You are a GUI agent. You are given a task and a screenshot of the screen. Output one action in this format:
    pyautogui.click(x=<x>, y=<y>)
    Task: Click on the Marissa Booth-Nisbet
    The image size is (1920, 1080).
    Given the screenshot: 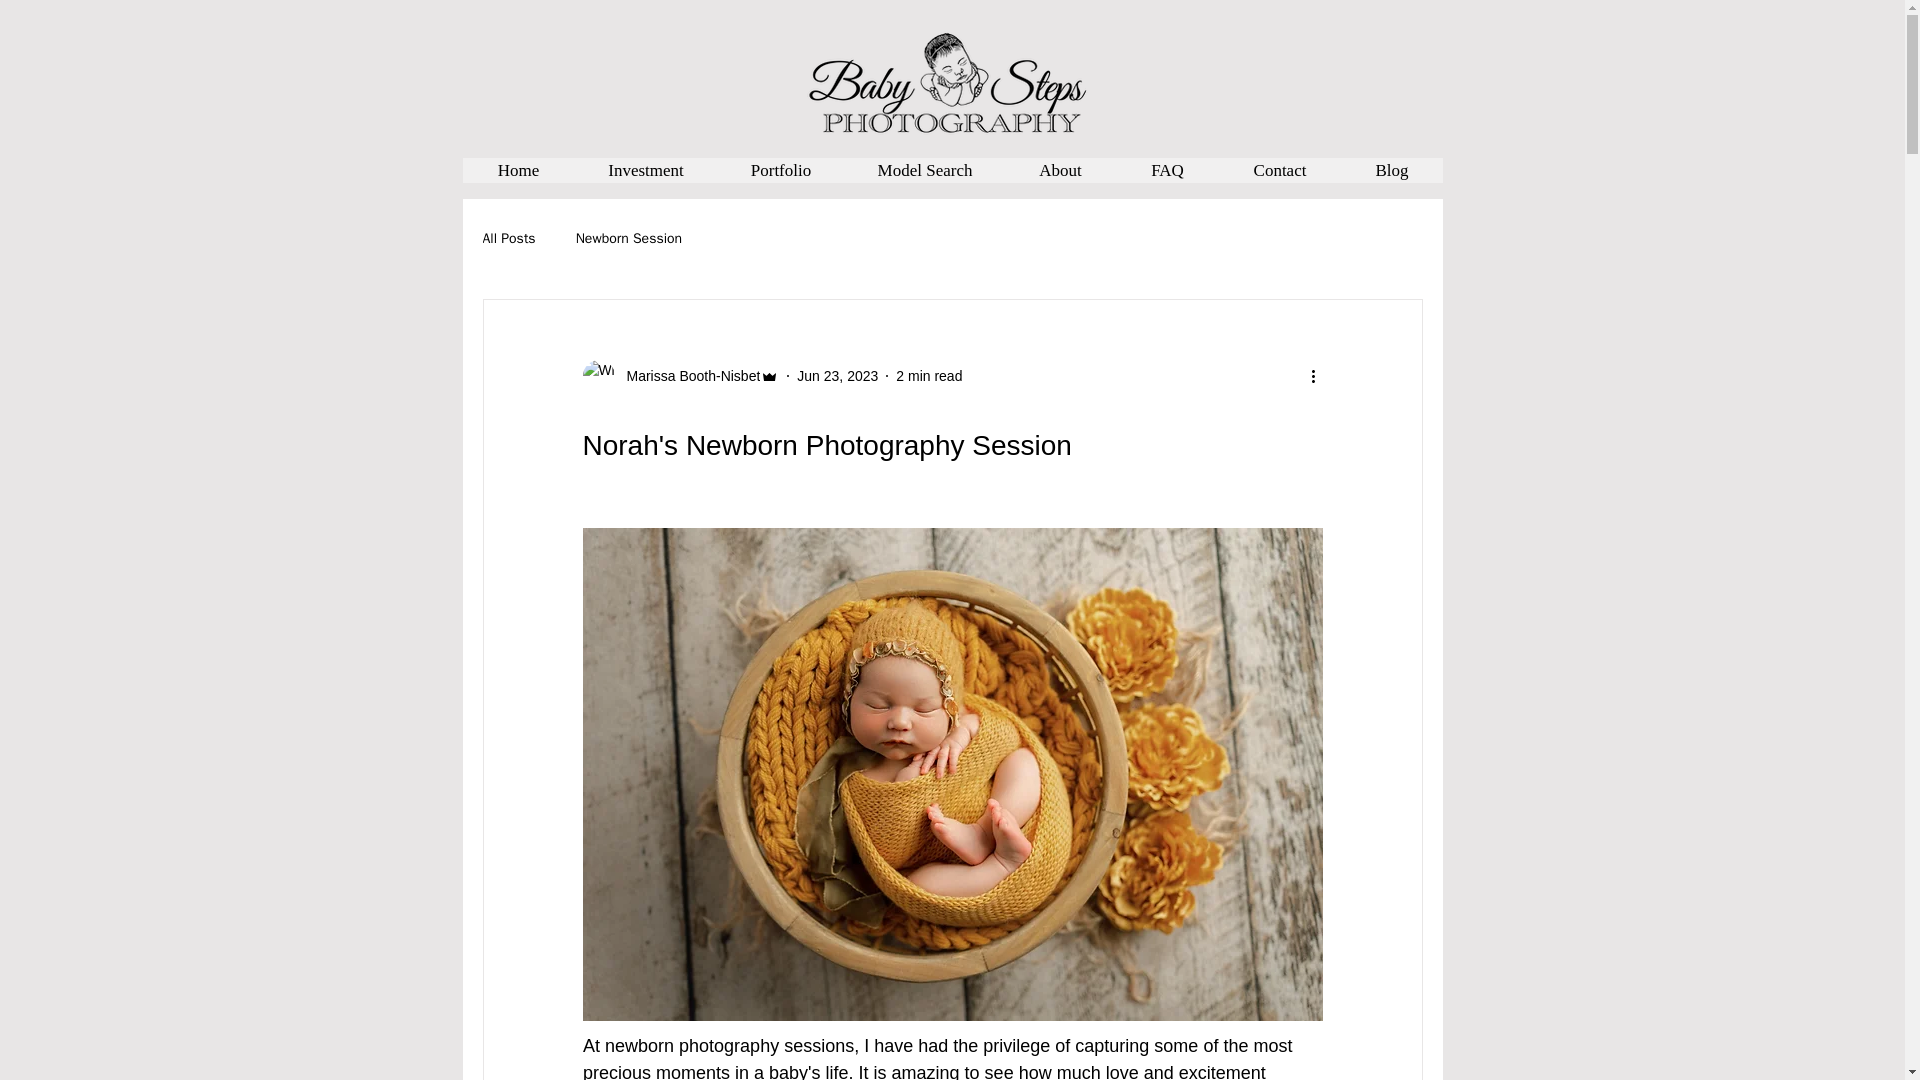 What is the action you would take?
    pyautogui.click(x=687, y=376)
    